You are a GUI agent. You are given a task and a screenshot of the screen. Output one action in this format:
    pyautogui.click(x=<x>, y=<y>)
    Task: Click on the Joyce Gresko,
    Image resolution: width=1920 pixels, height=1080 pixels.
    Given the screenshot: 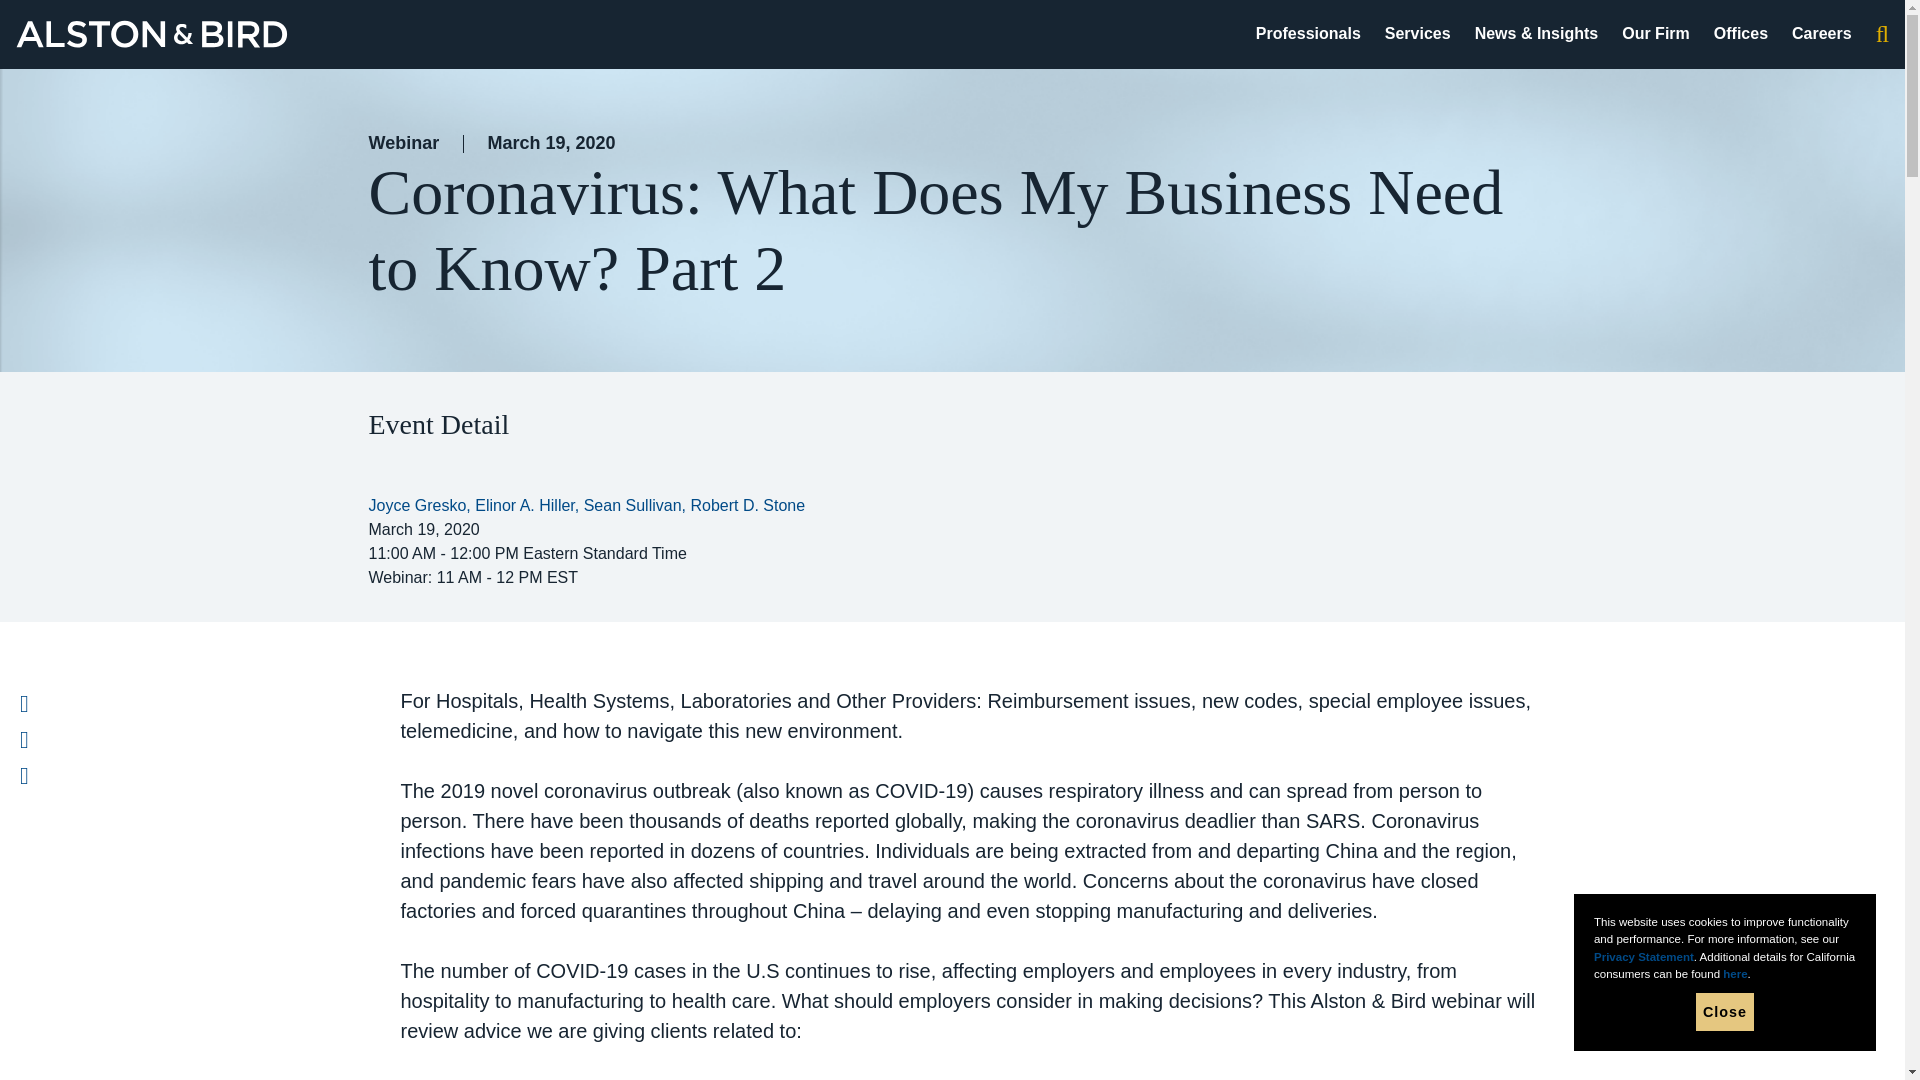 What is the action you would take?
    pyautogui.click(x=421, y=505)
    